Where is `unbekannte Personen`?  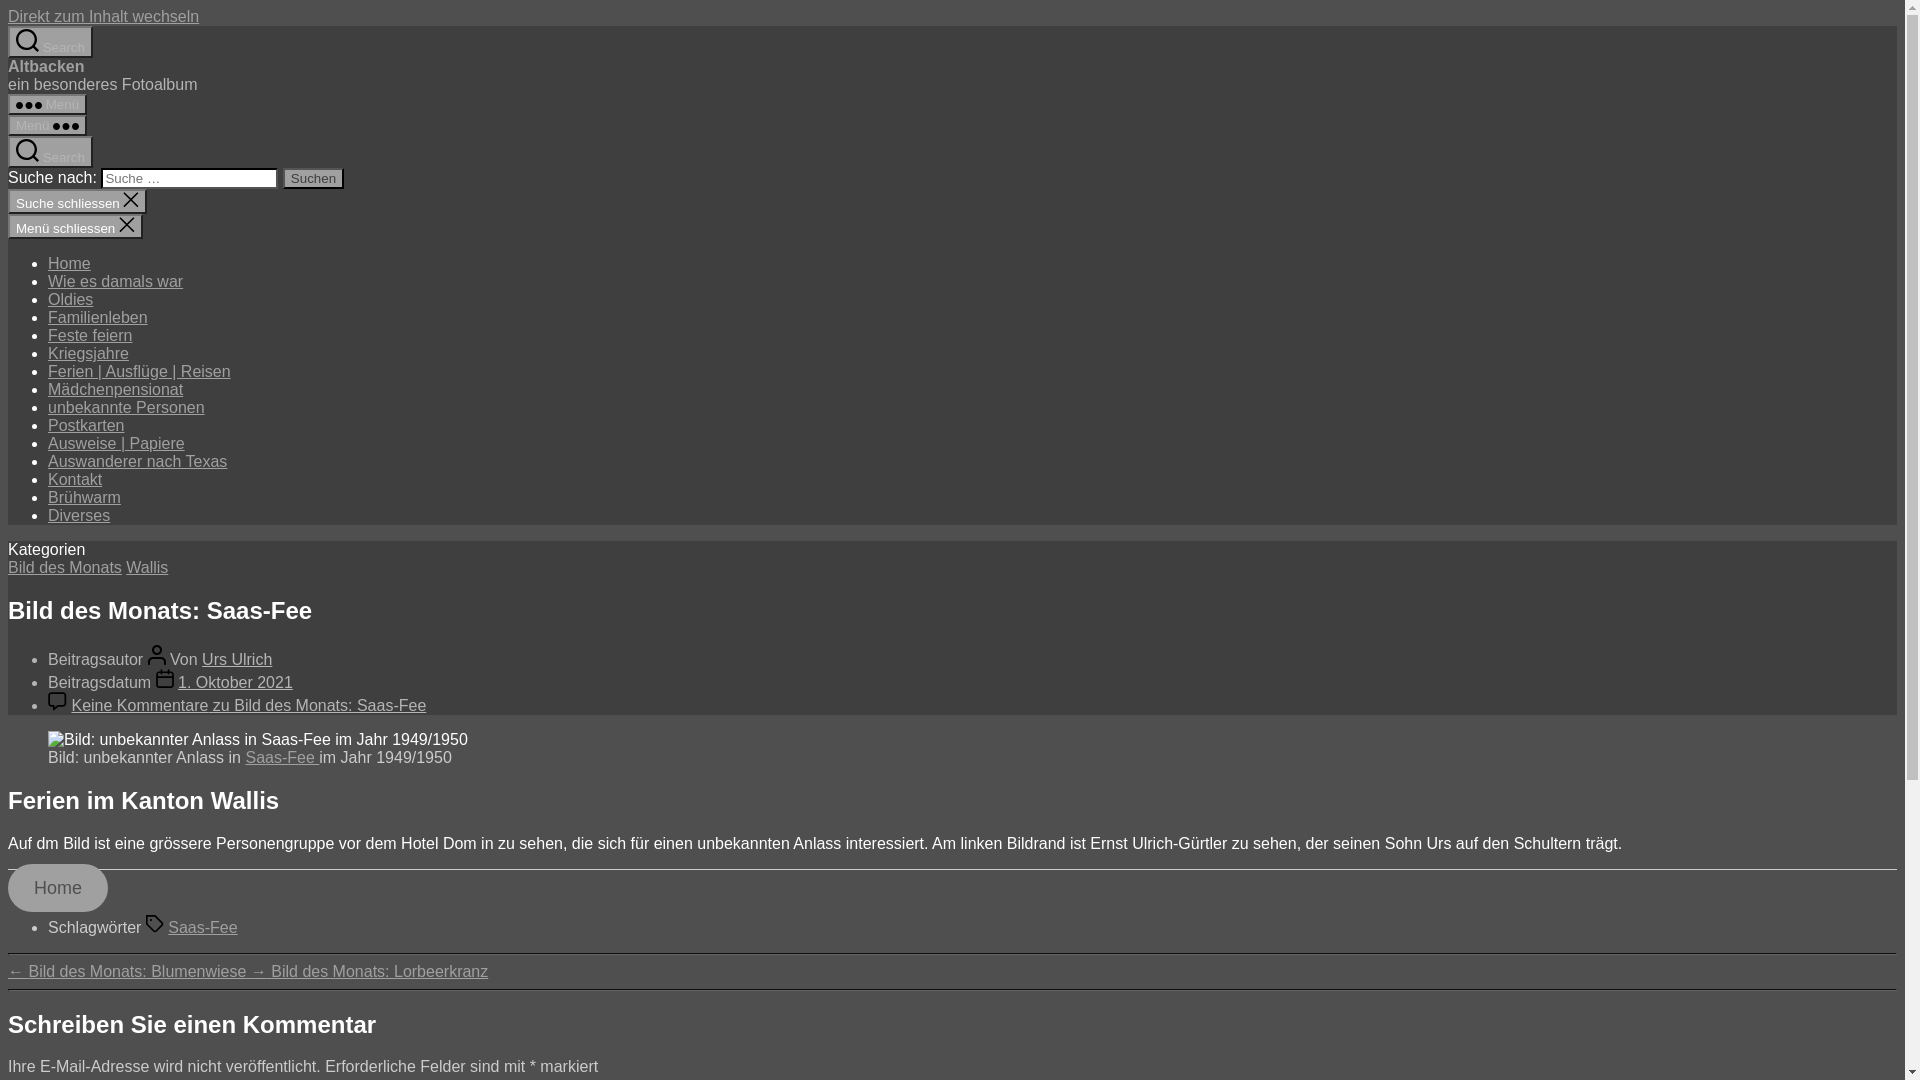
unbekannte Personen is located at coordinates (126, 408).